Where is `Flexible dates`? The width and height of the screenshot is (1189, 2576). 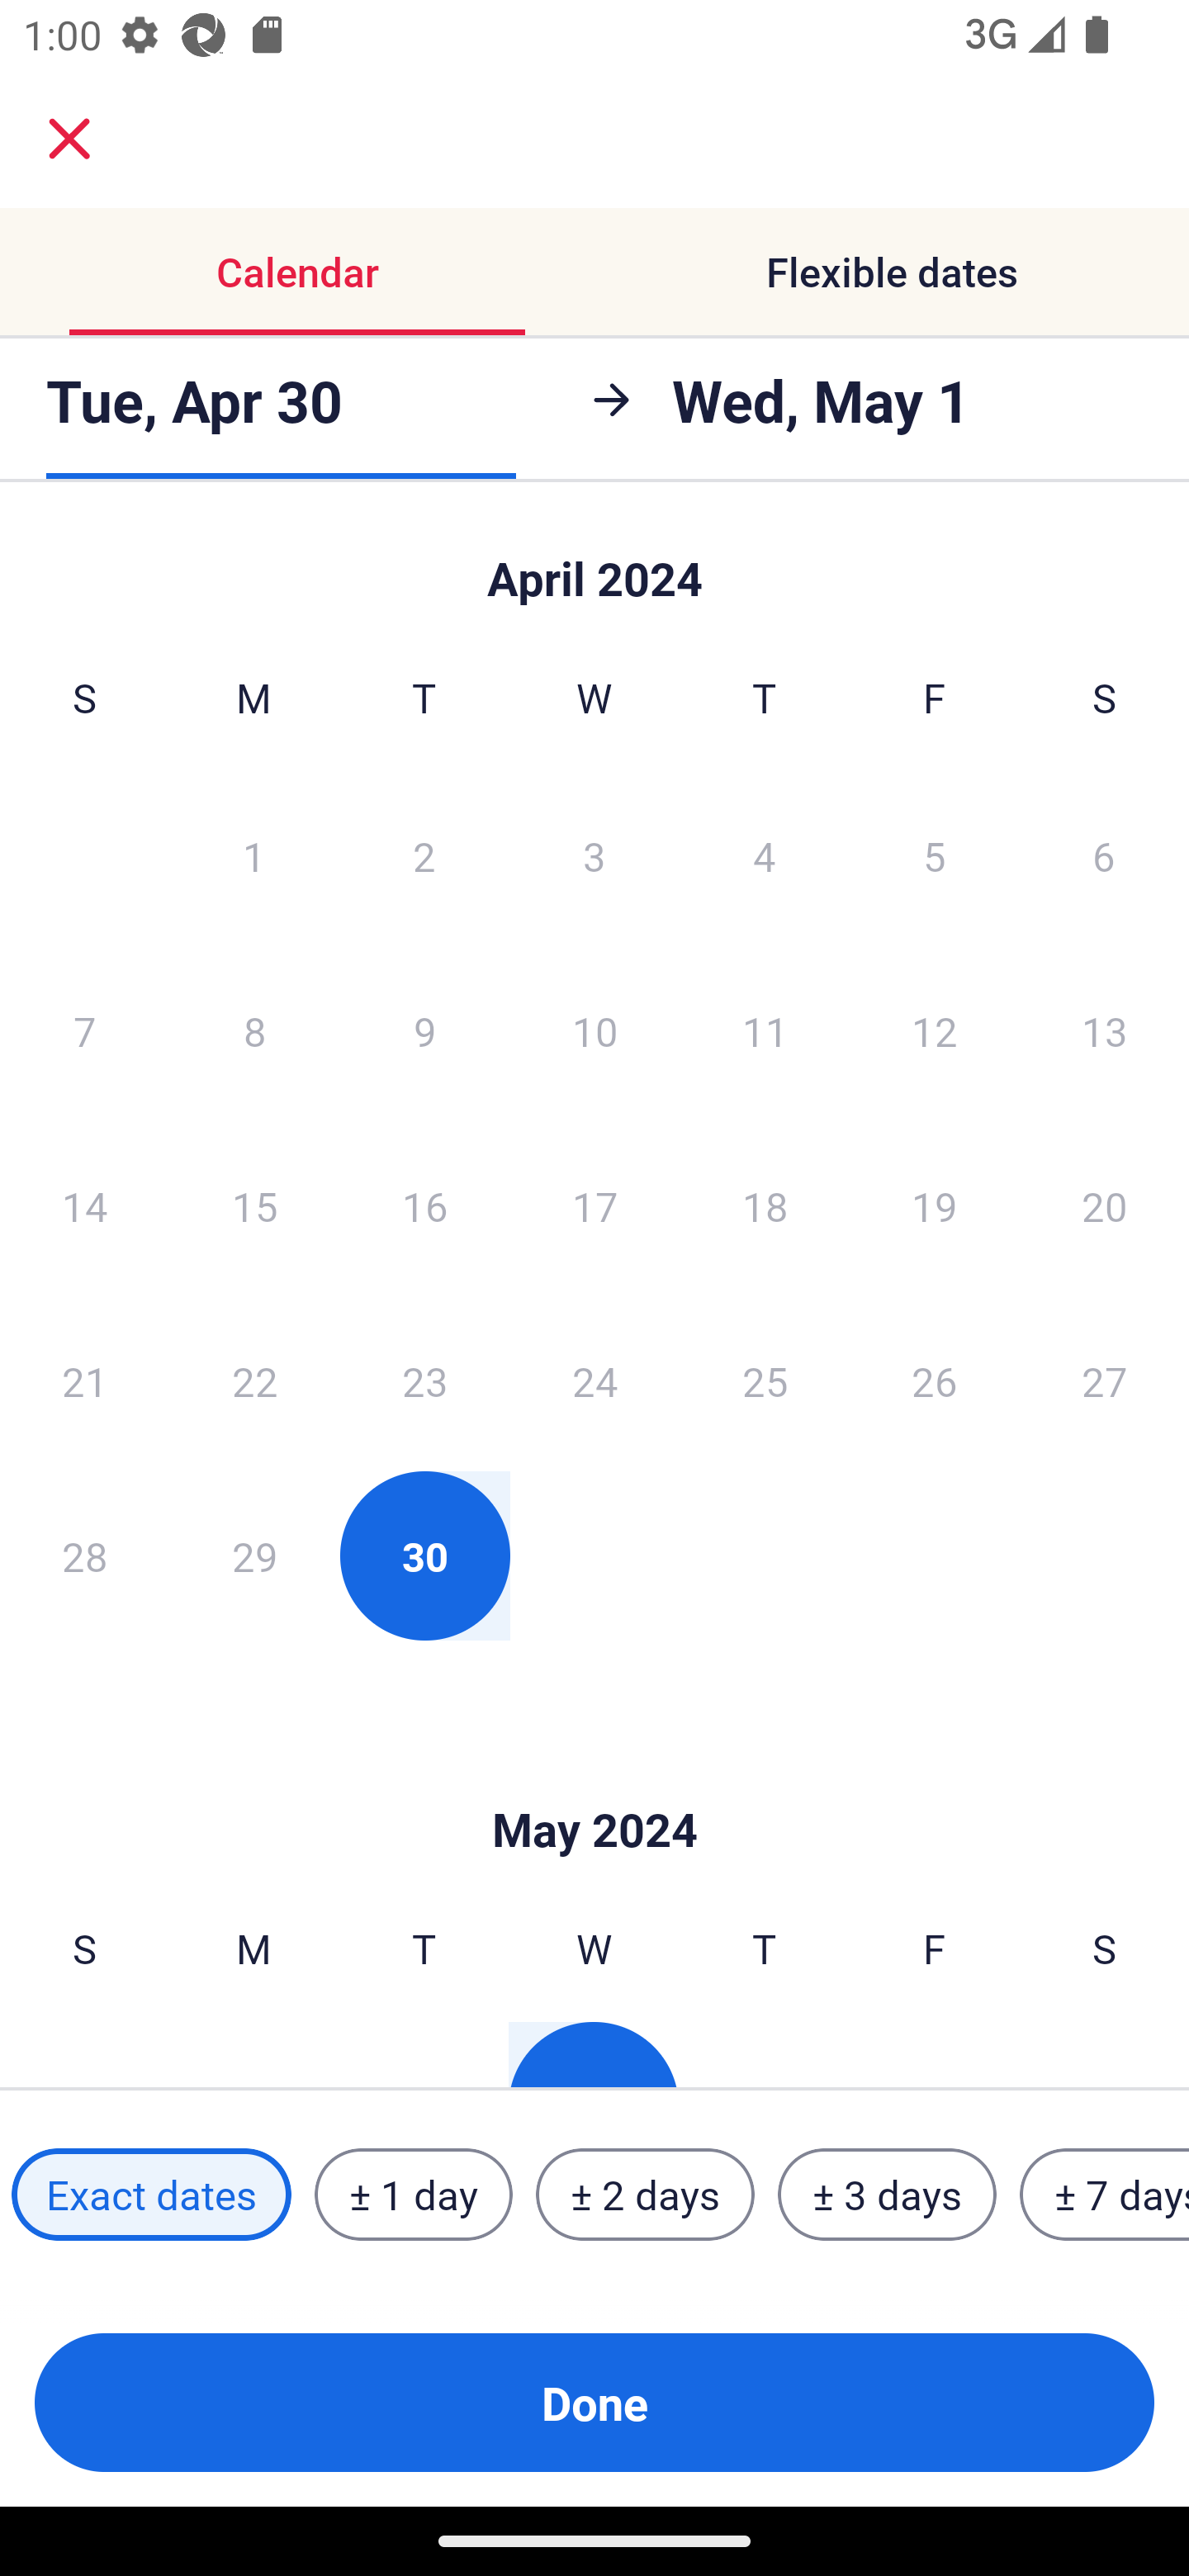 Flexible dates is located at coordinates (892, 271).